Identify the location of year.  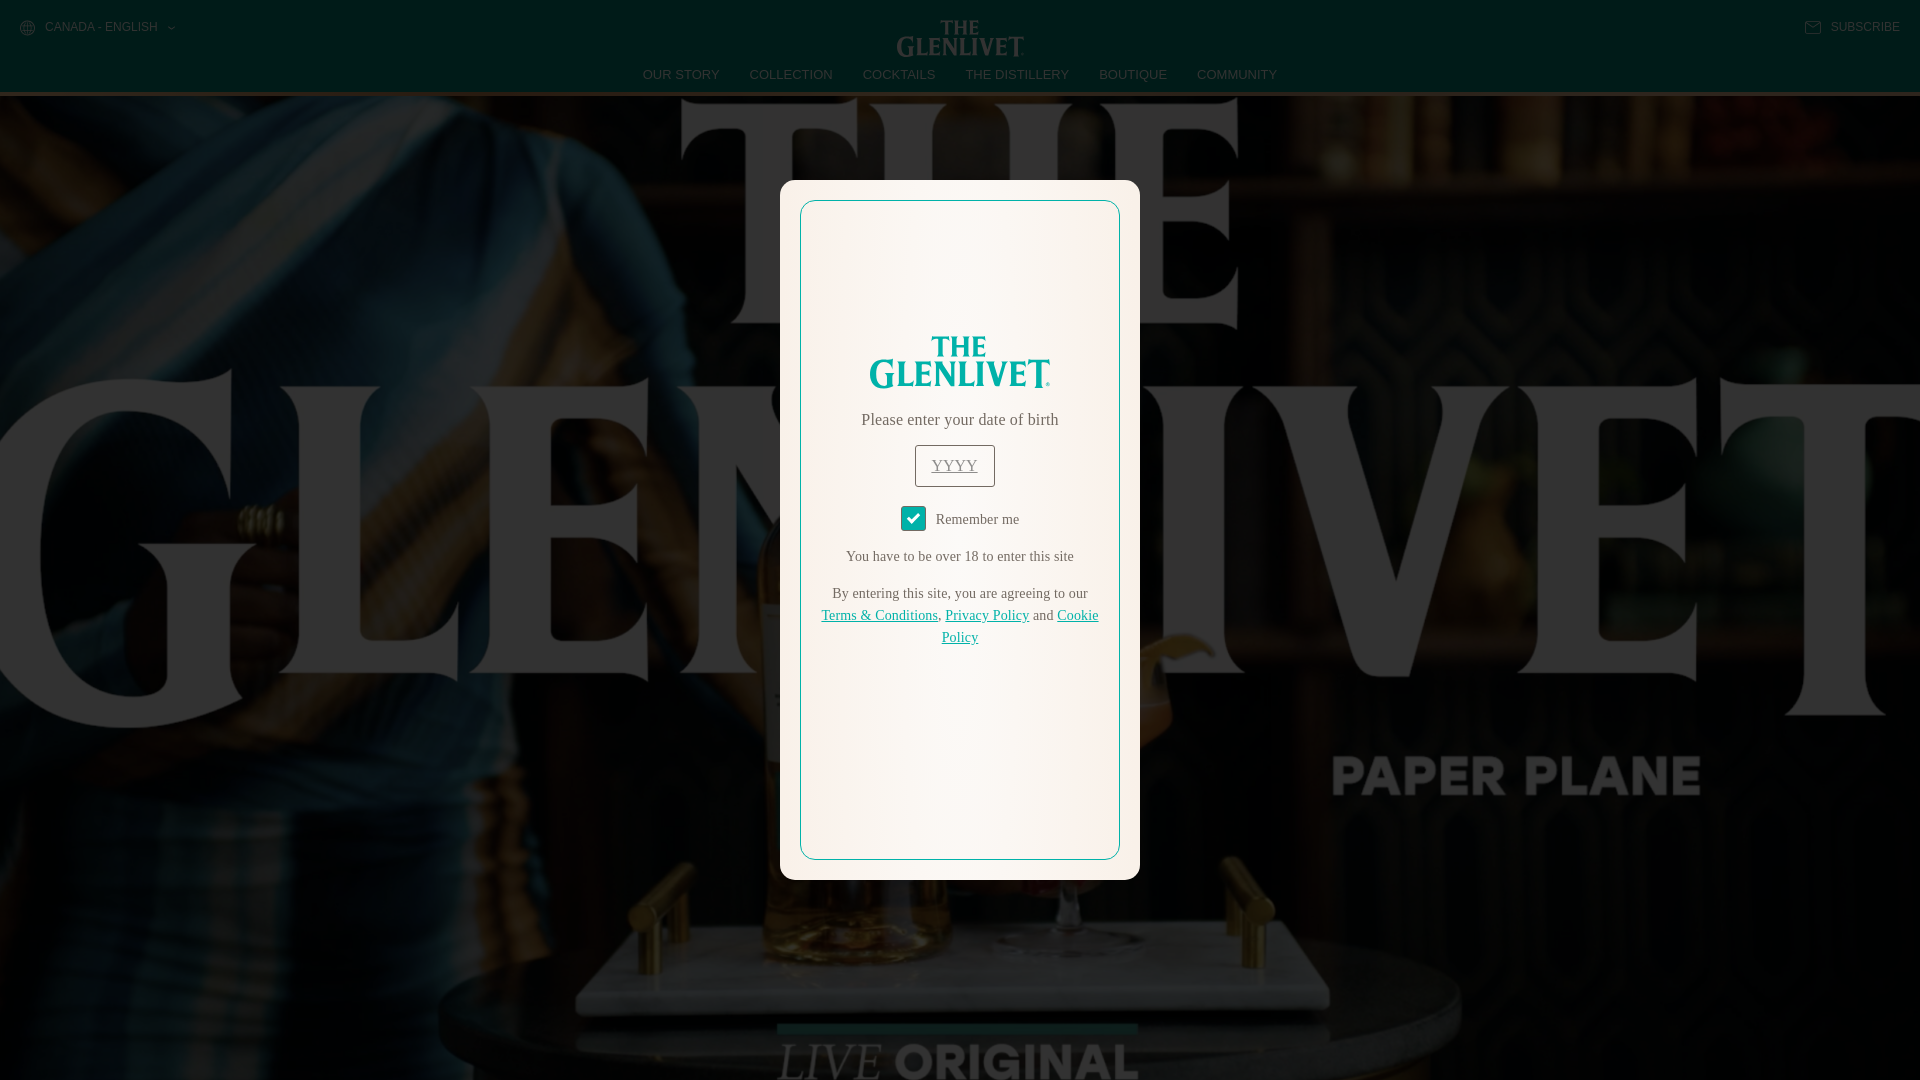
(954, 466).